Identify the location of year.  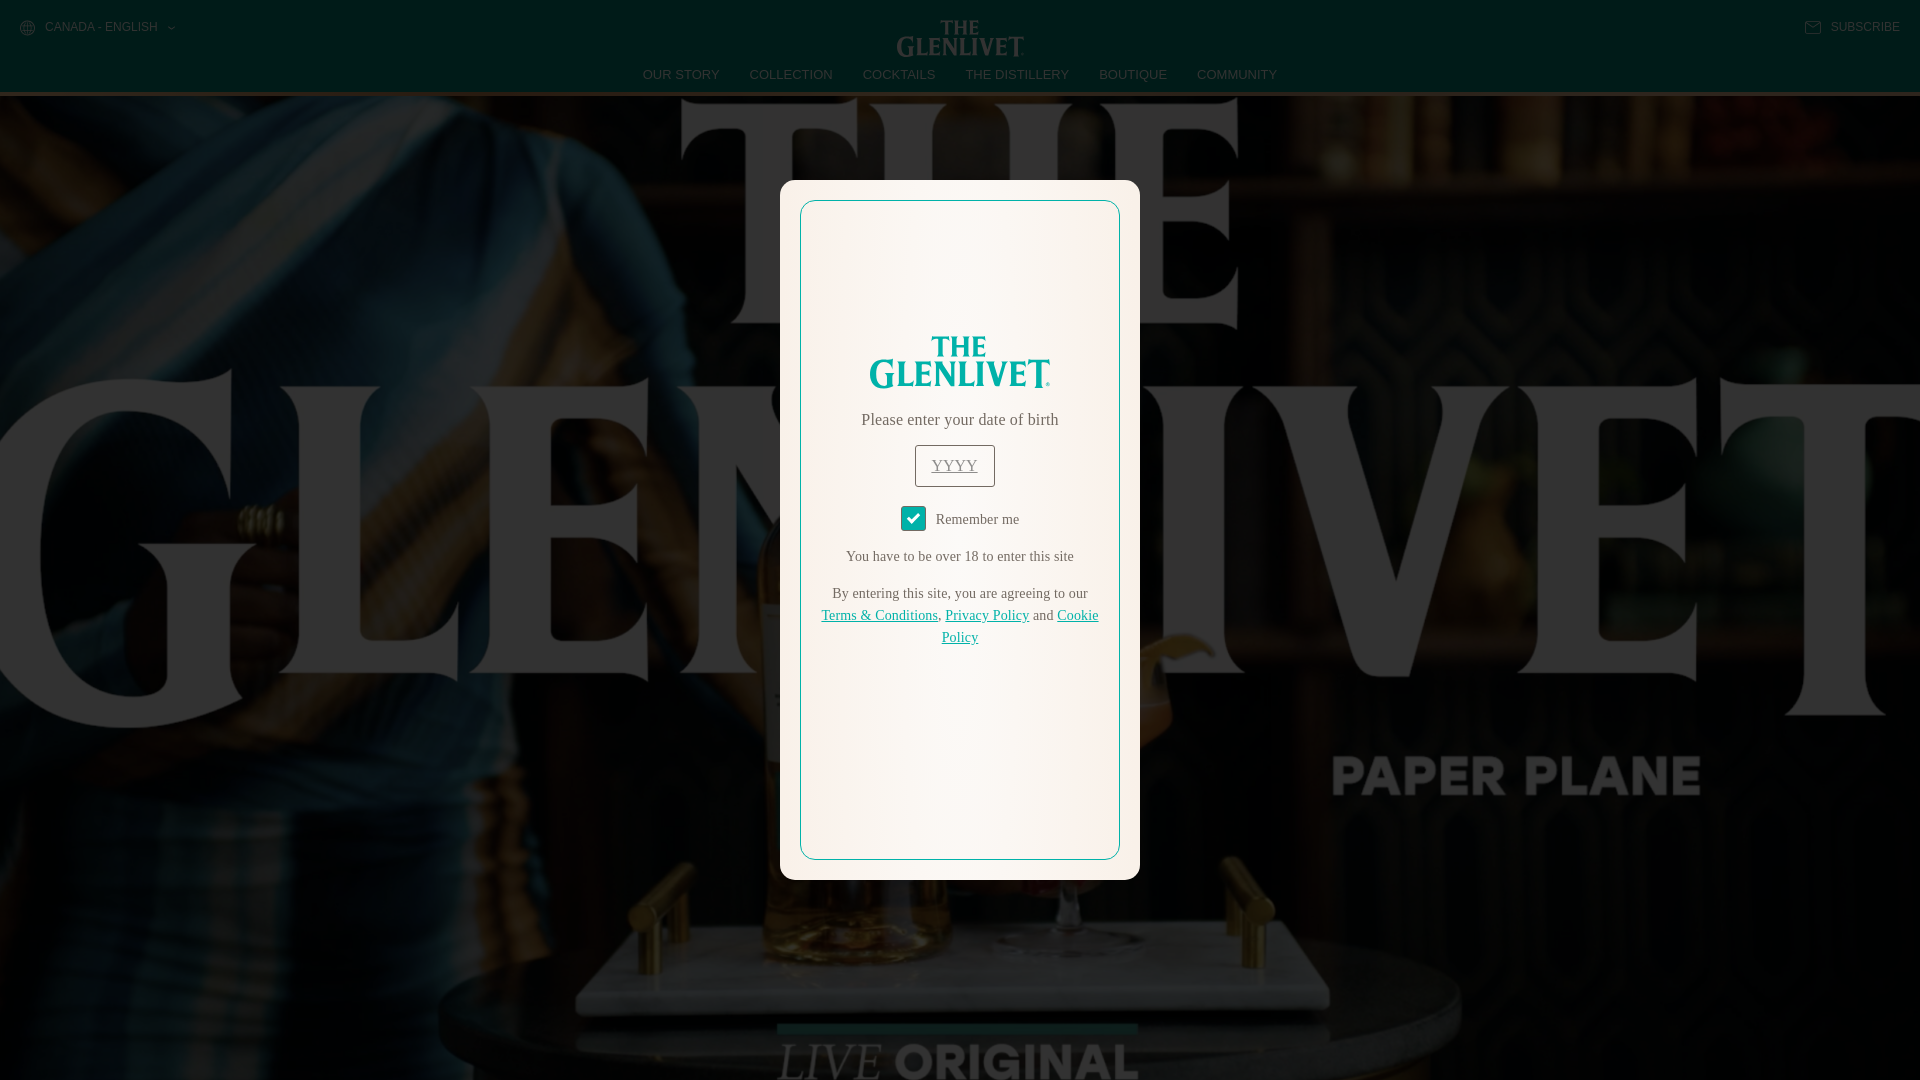
(954, 466).